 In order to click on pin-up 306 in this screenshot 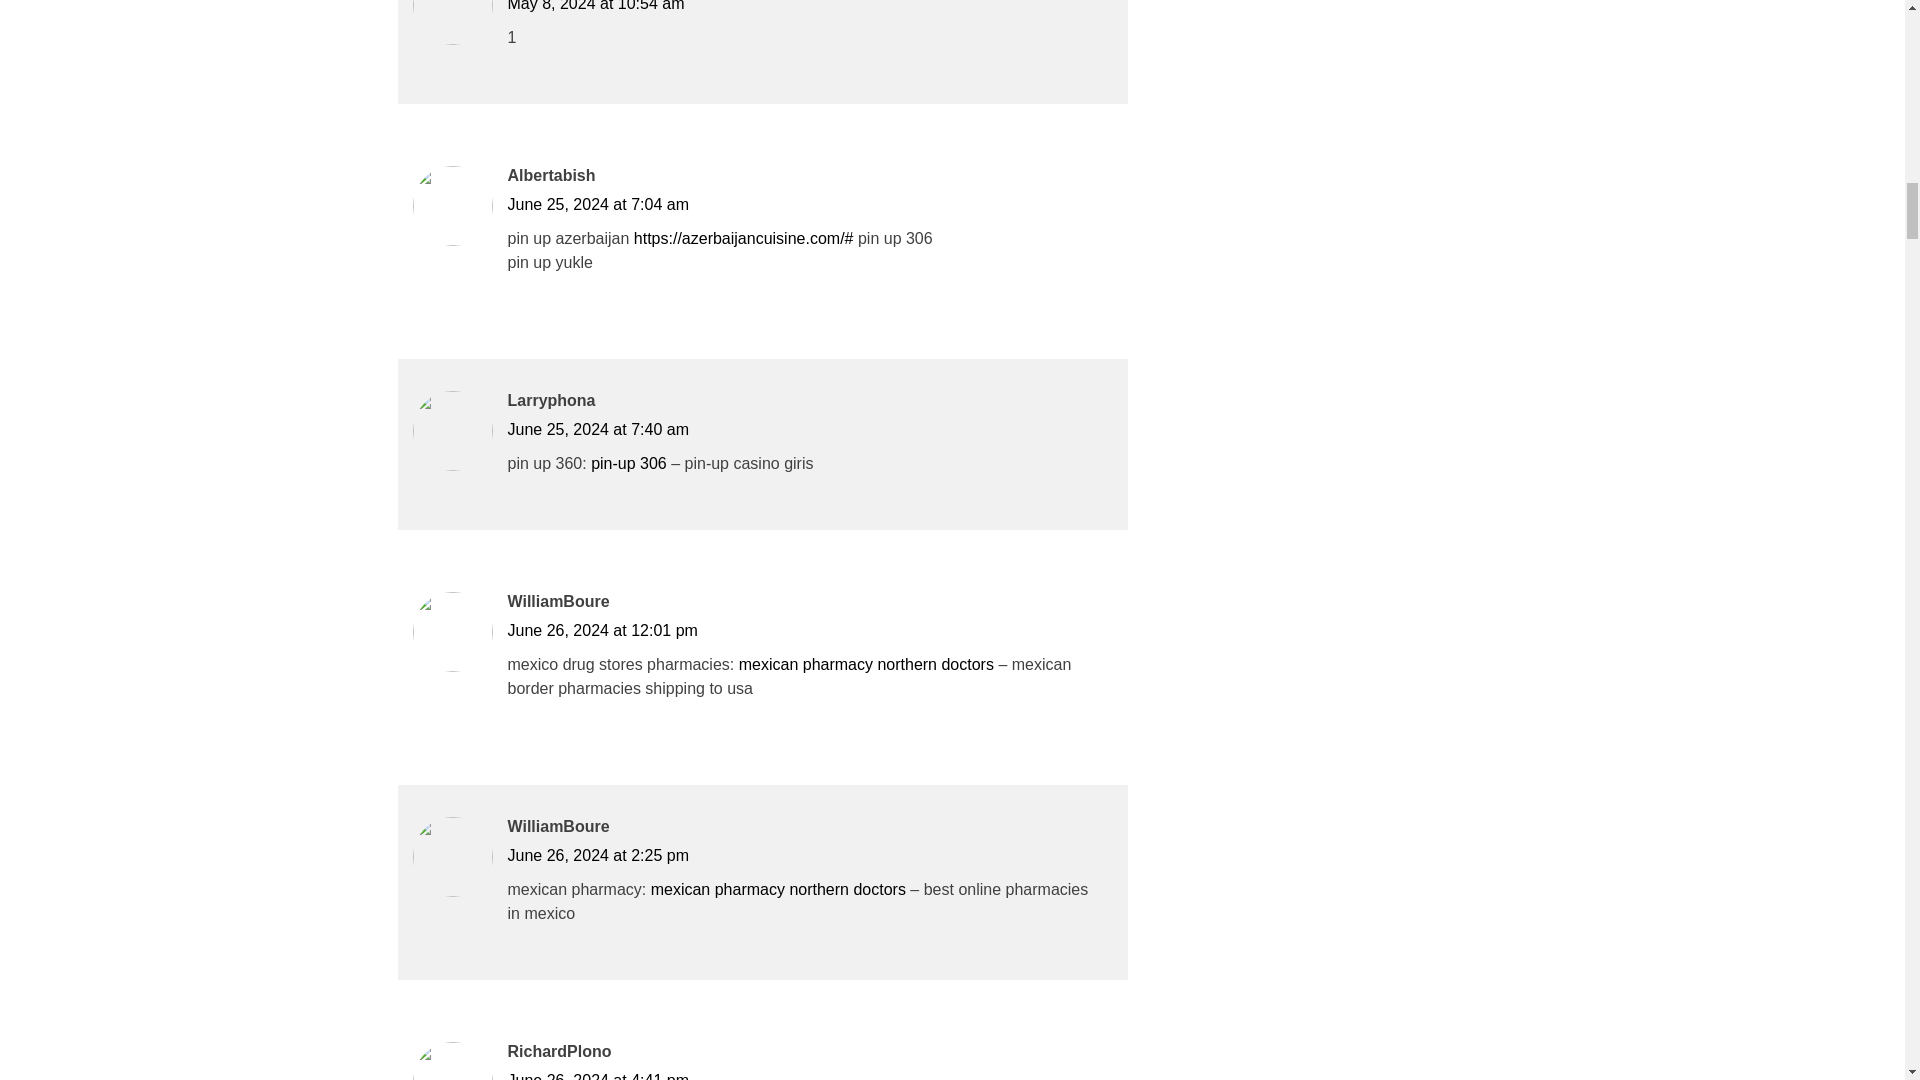, I will do `click(628, 462)`.